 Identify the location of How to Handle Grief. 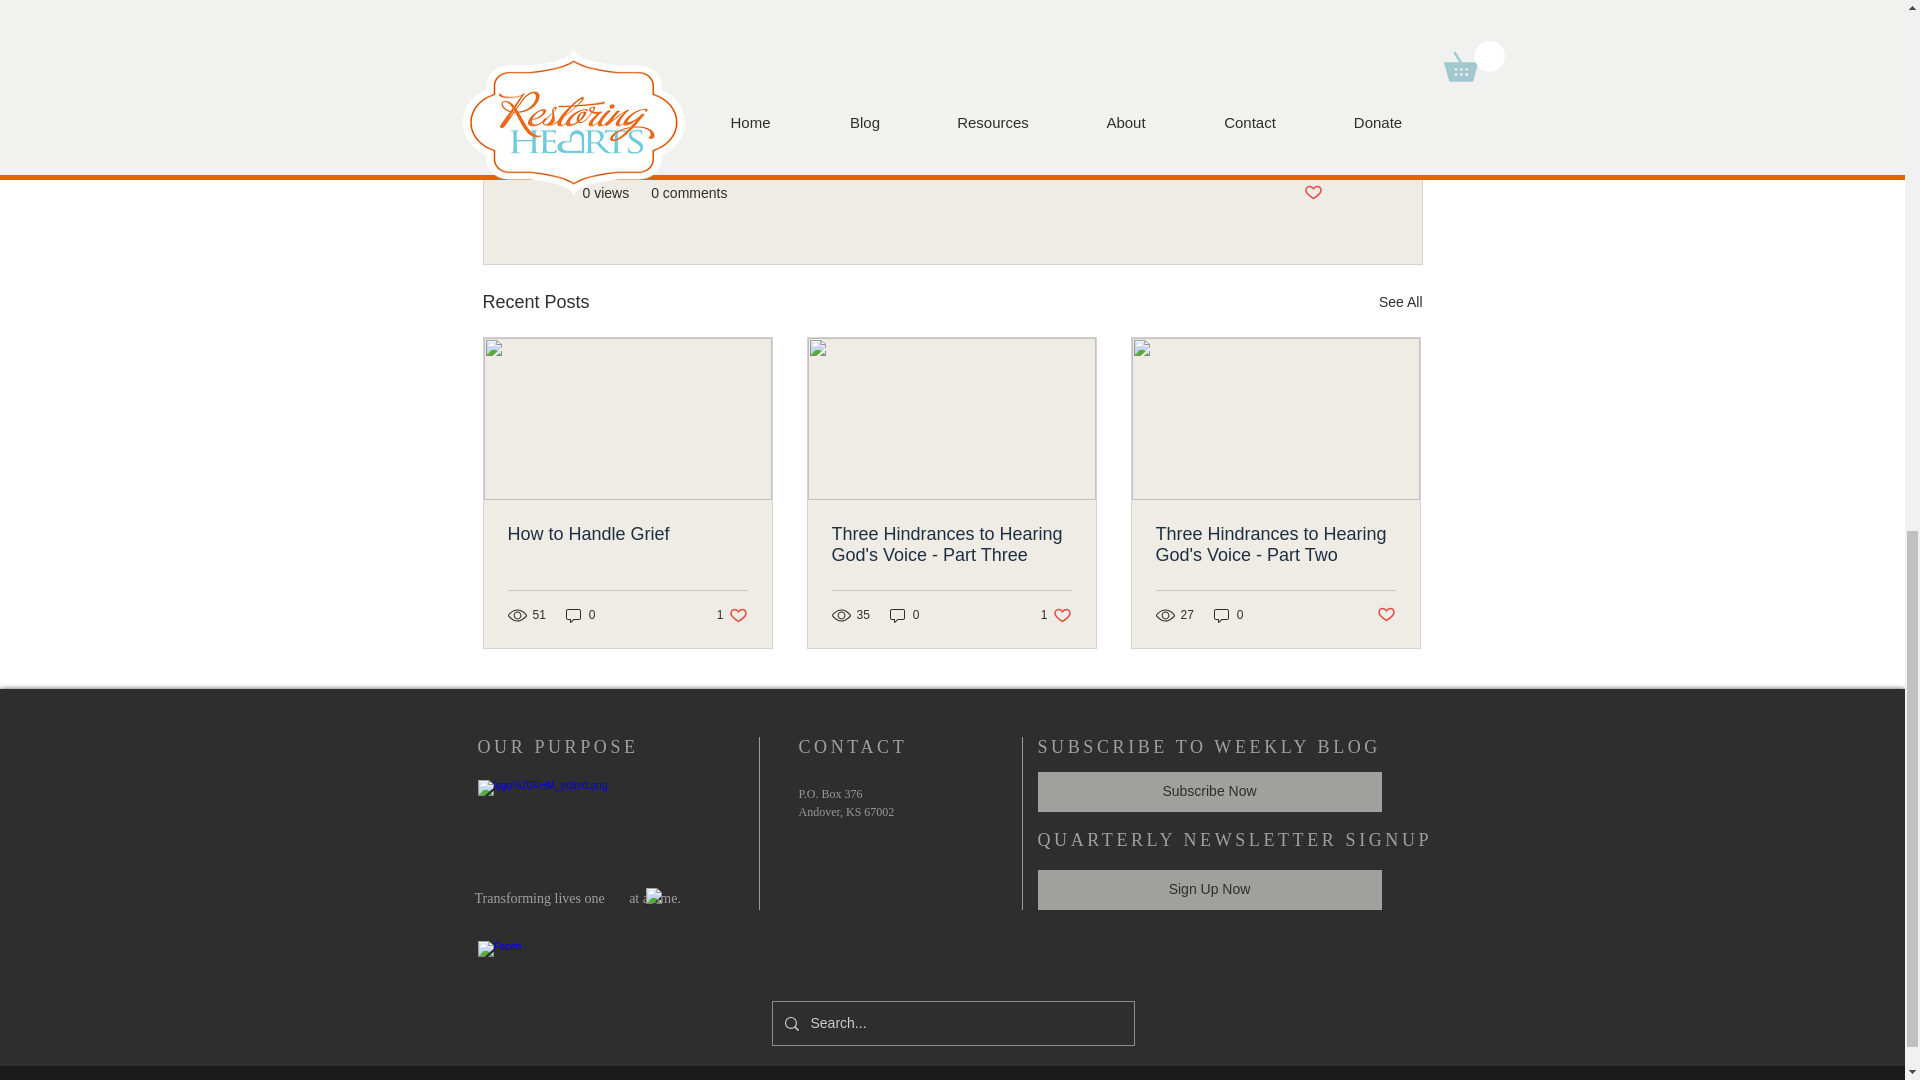
(580, 615).